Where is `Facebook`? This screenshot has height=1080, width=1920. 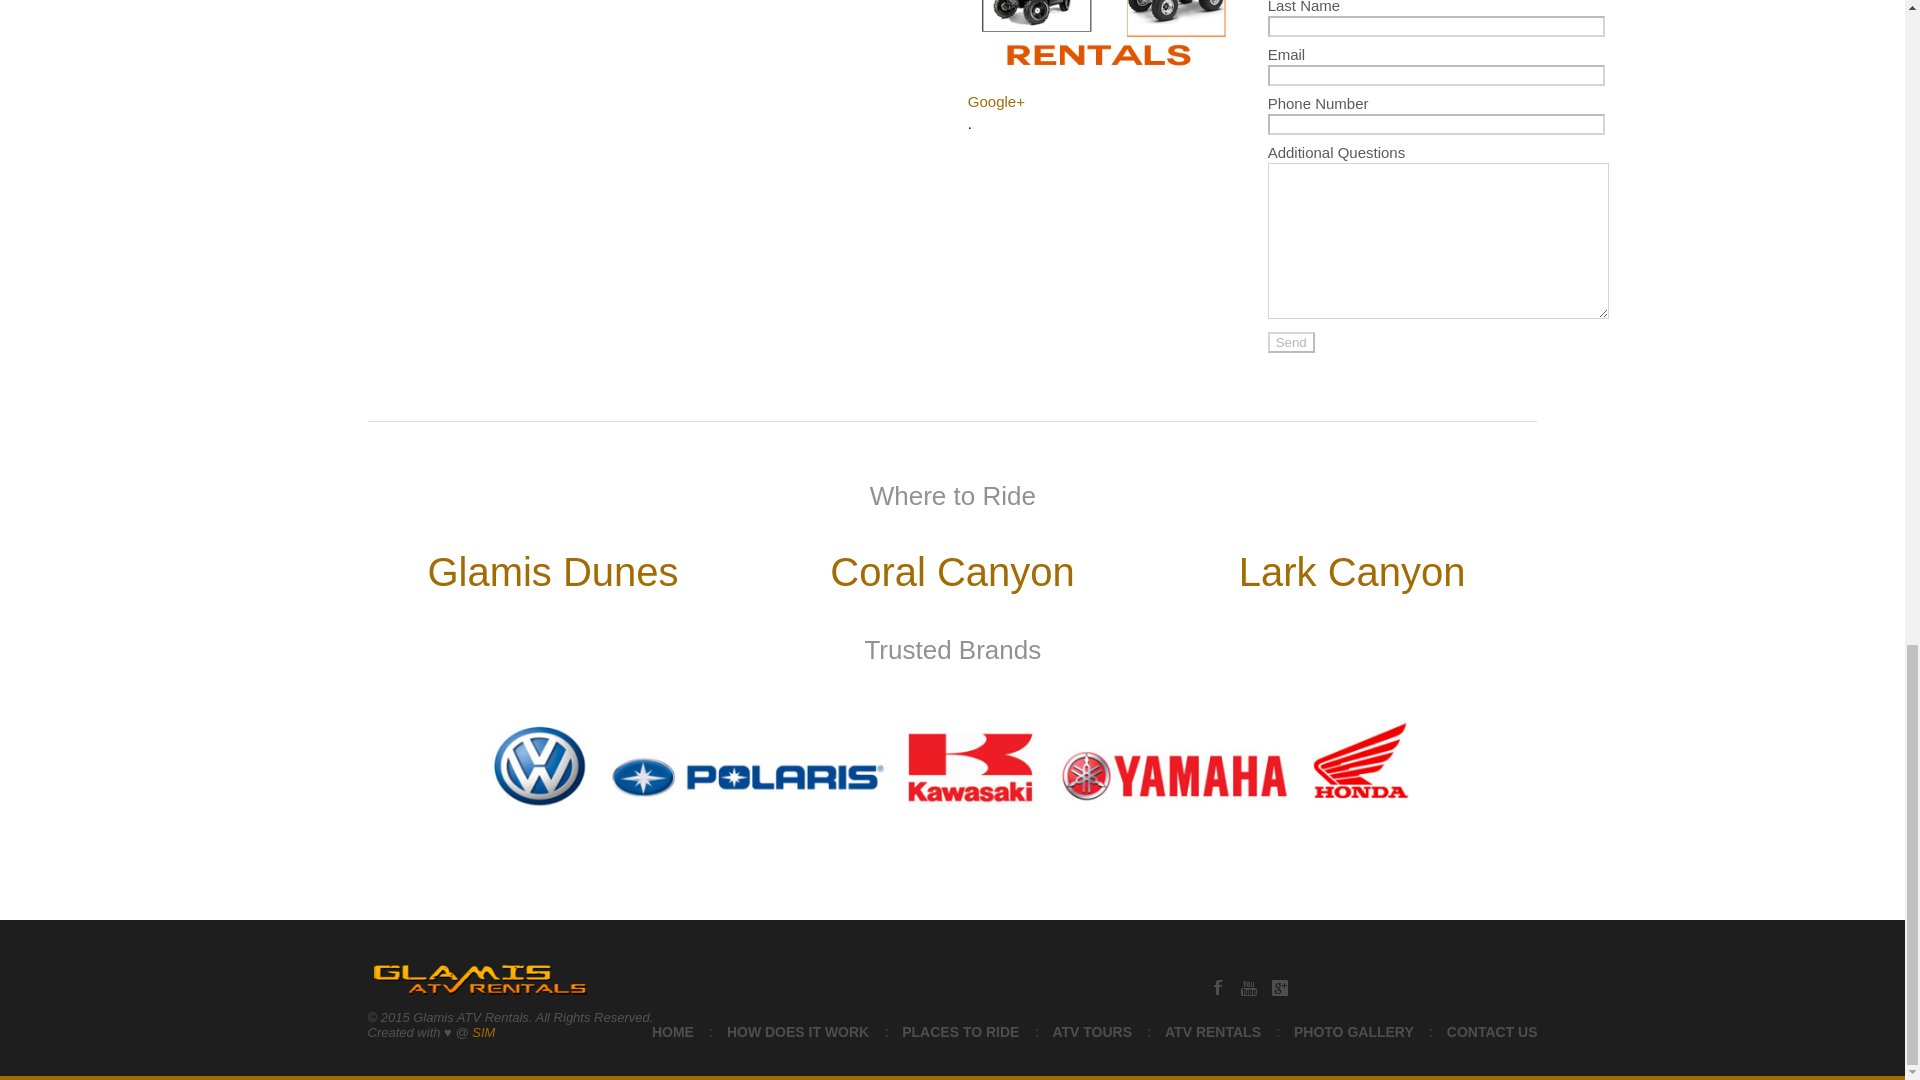
Facebook is located at coordinates (1218, 987).